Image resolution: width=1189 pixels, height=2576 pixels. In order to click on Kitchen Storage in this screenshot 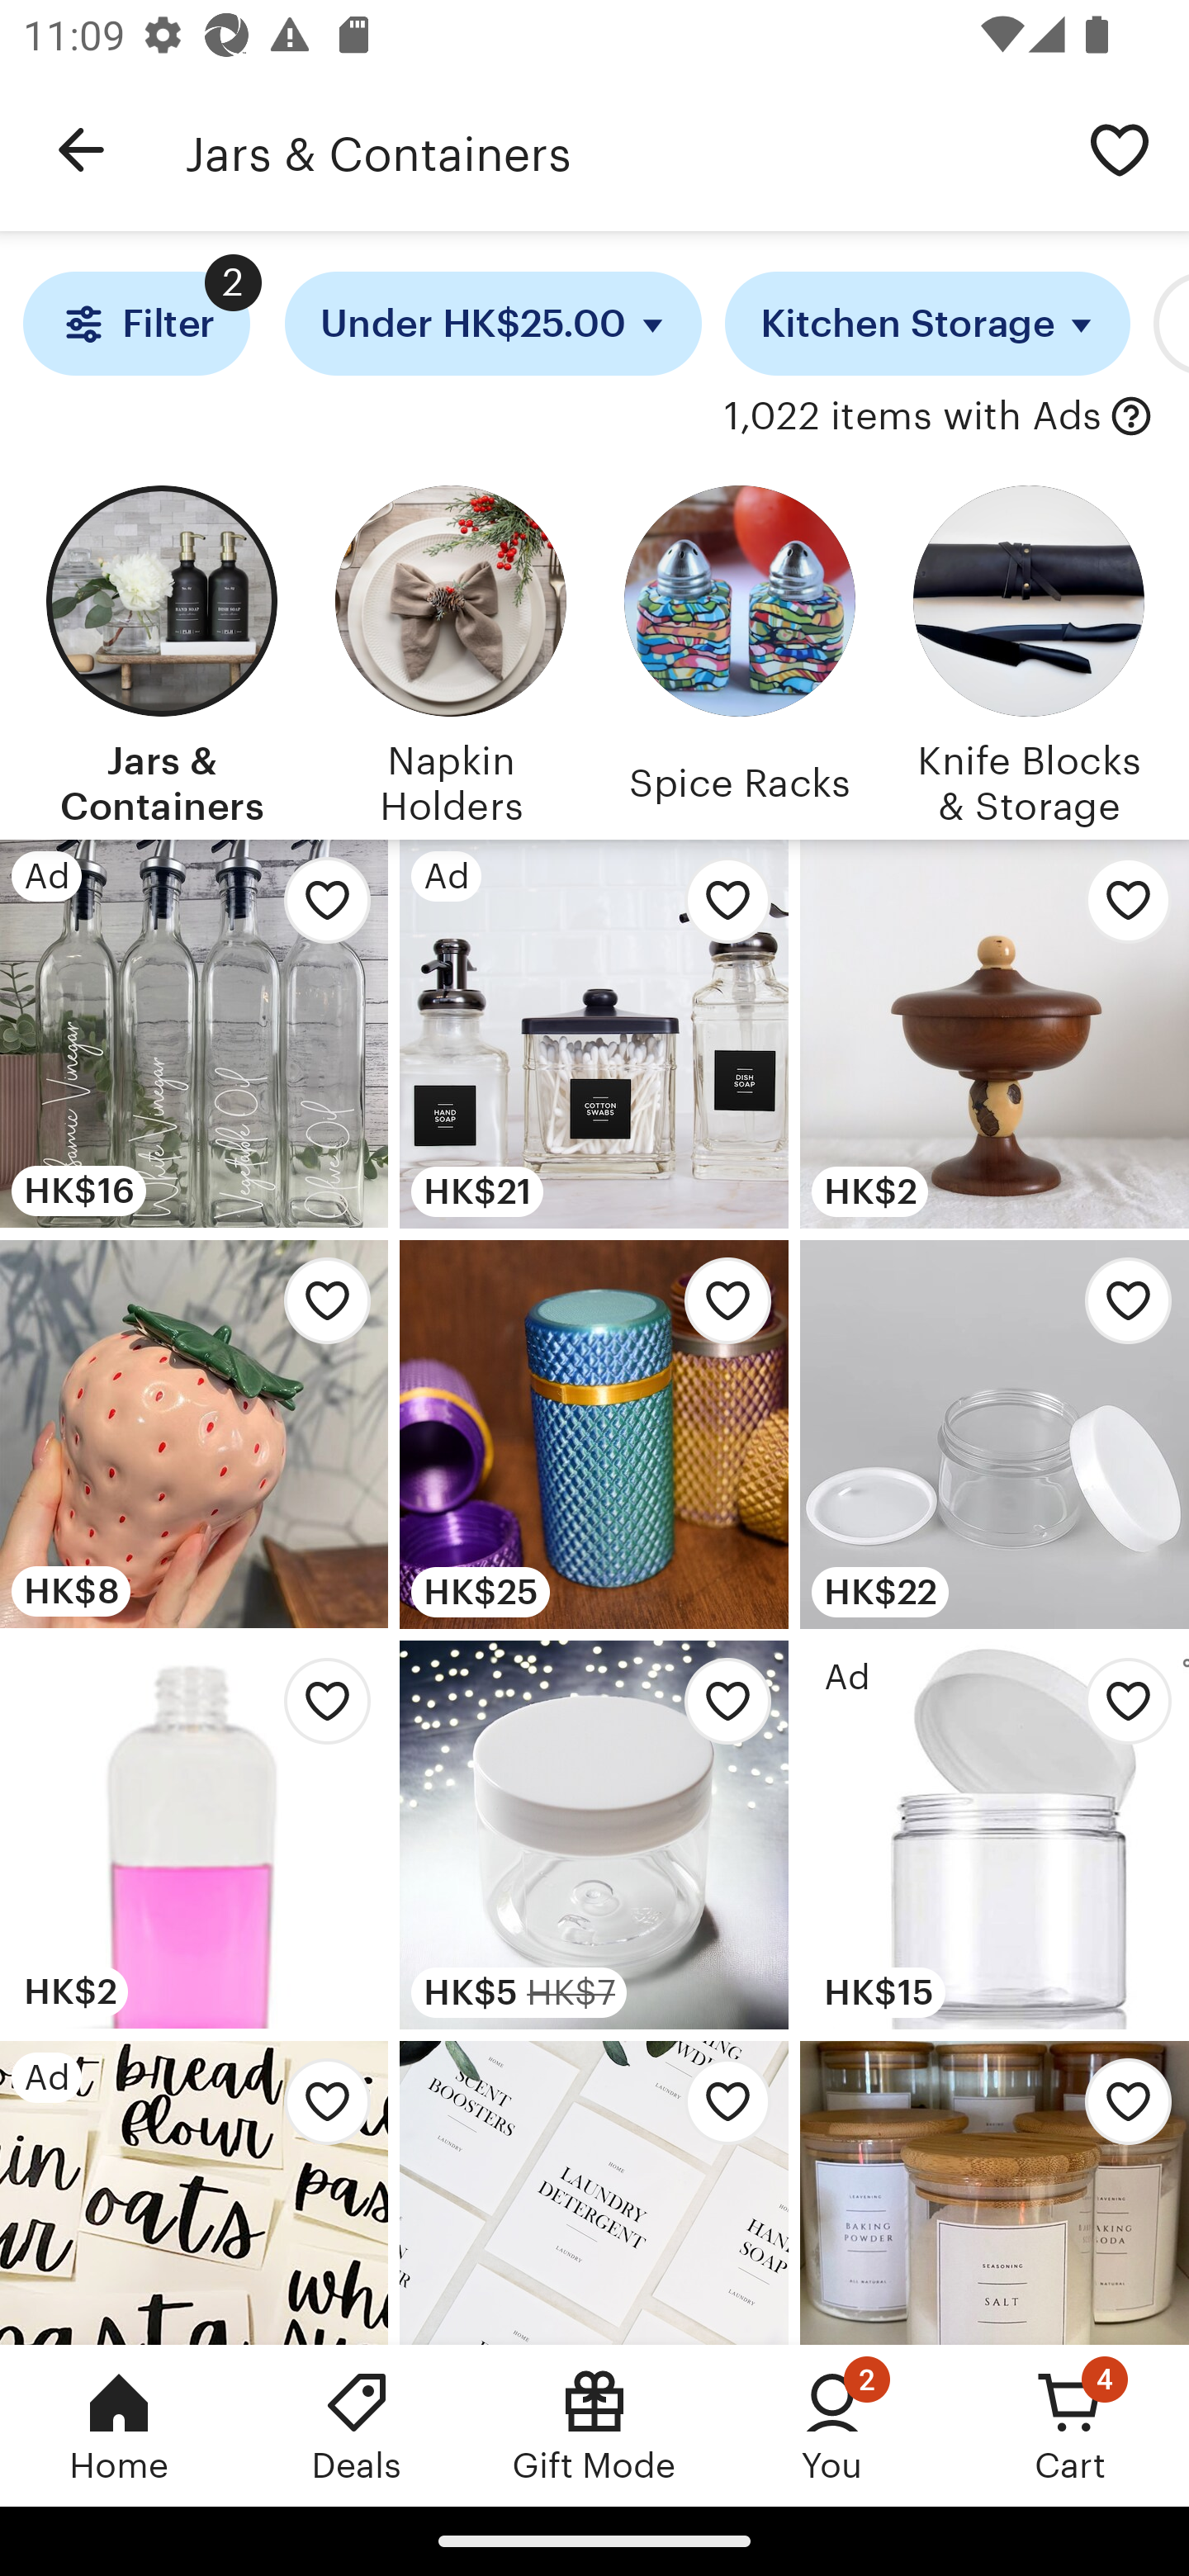, I will do `click(928, 324)`.